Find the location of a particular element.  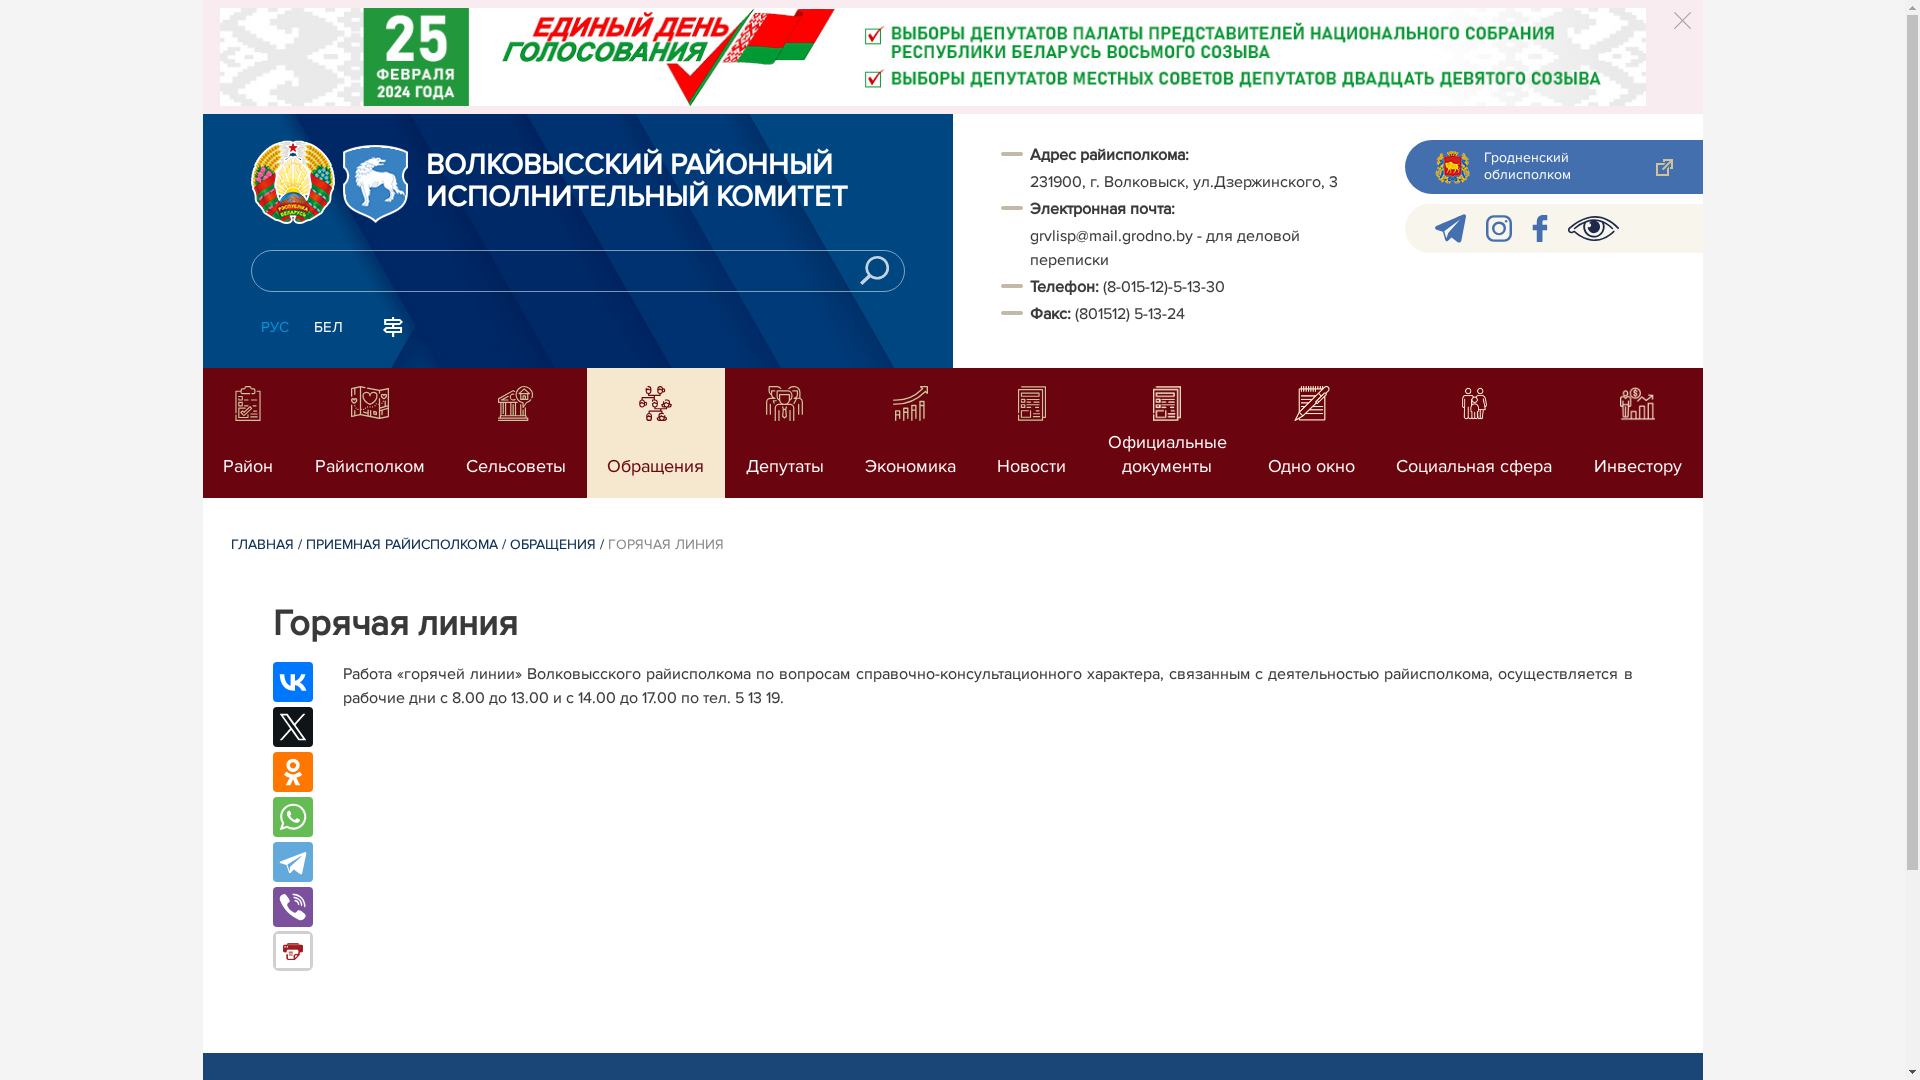

Telegram is located at coordinates (292, 862).